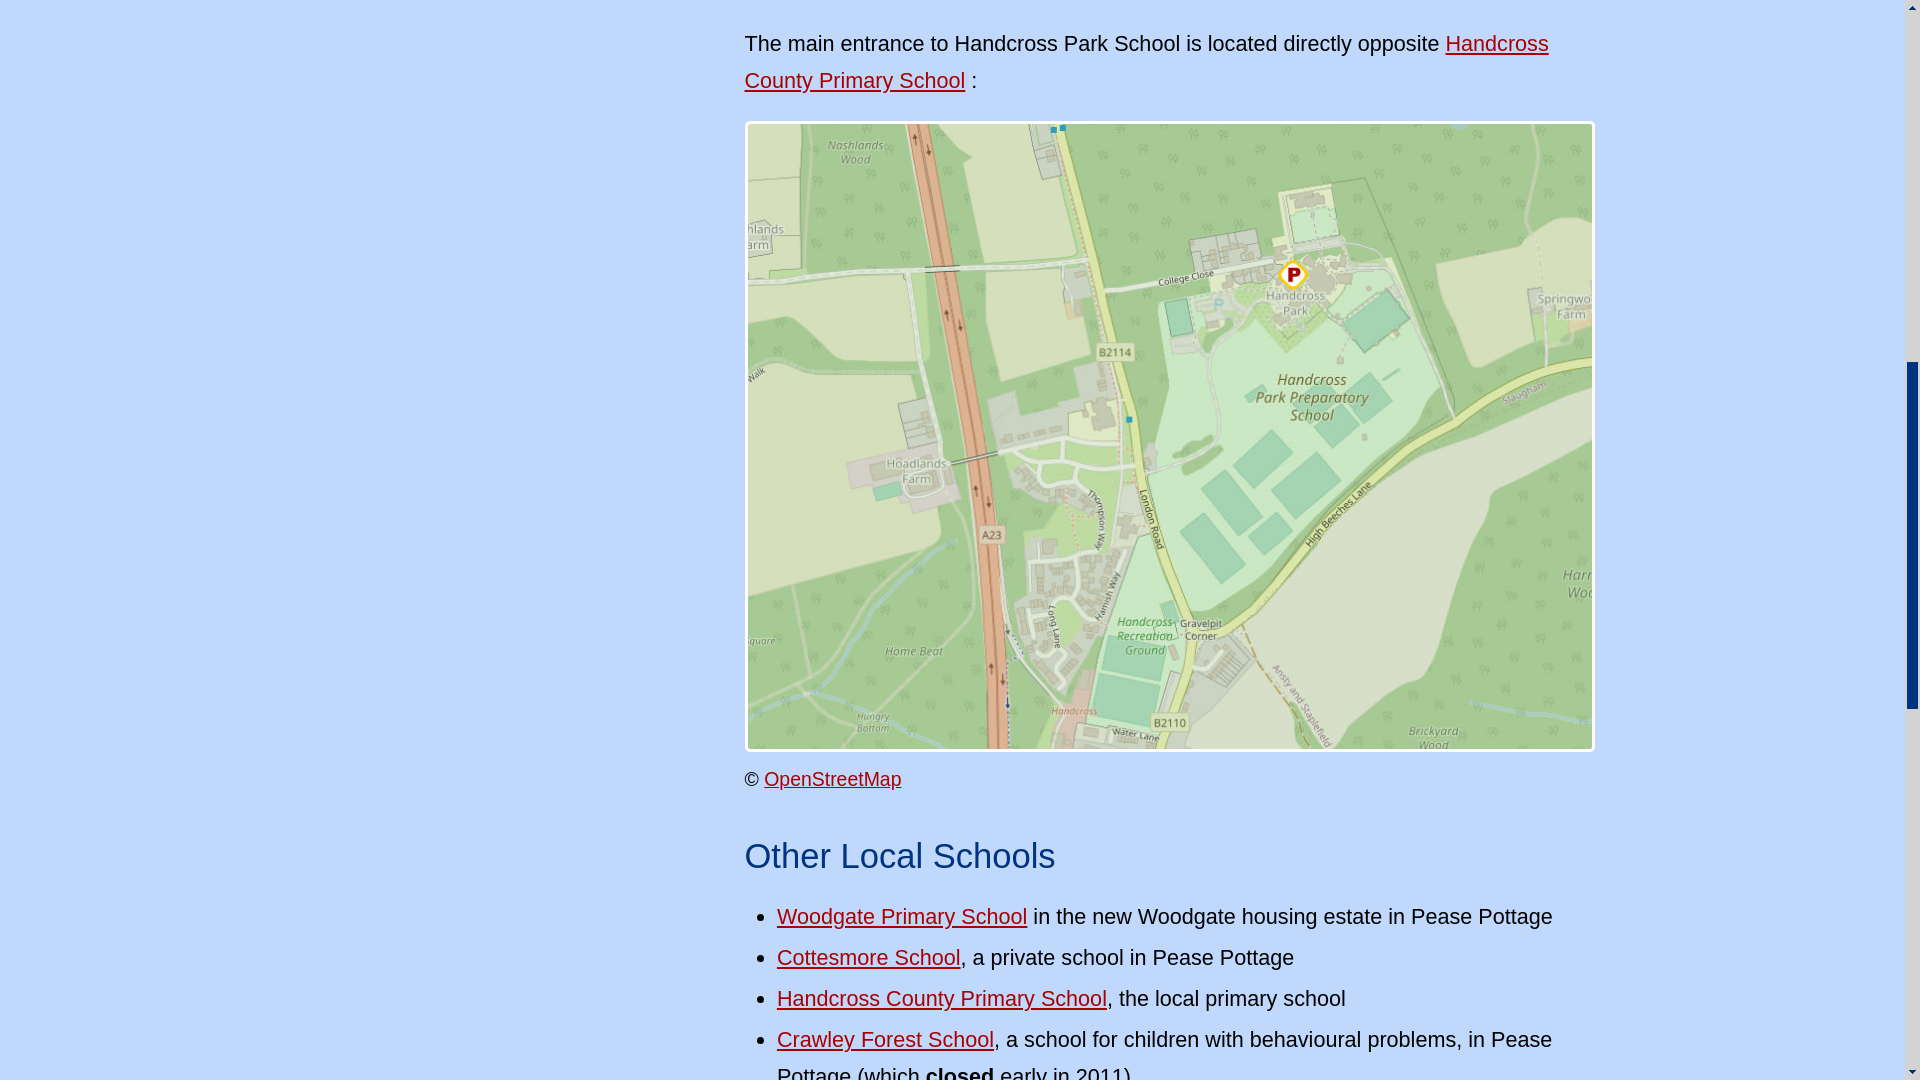 The height and width of the screenshot is (1080, 1920). Describe the element at coordinates (832, 778) in the screenshot. I see `OpenStreetMap` at that location.